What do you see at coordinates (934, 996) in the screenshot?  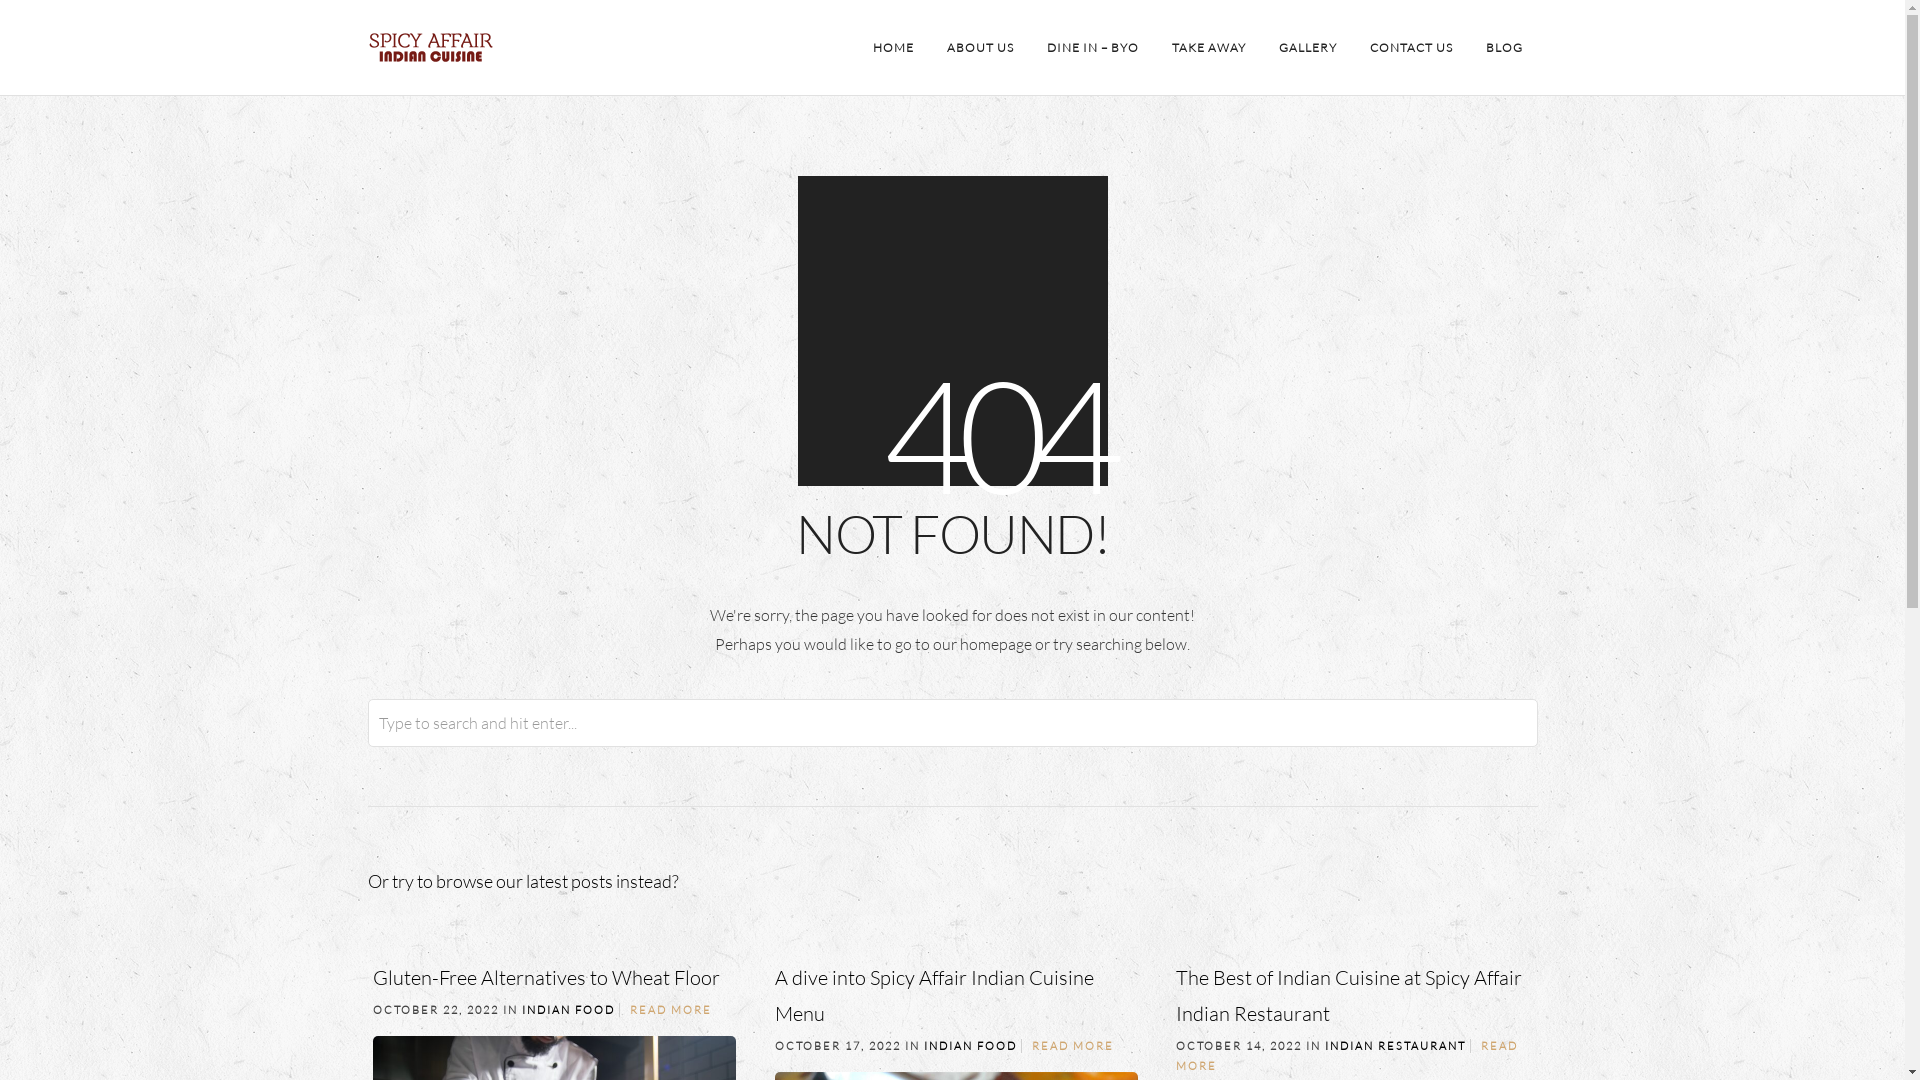 I see `A dive into Spicy Affair Indian Cuisine Menu` at bounding box center [934, 996].